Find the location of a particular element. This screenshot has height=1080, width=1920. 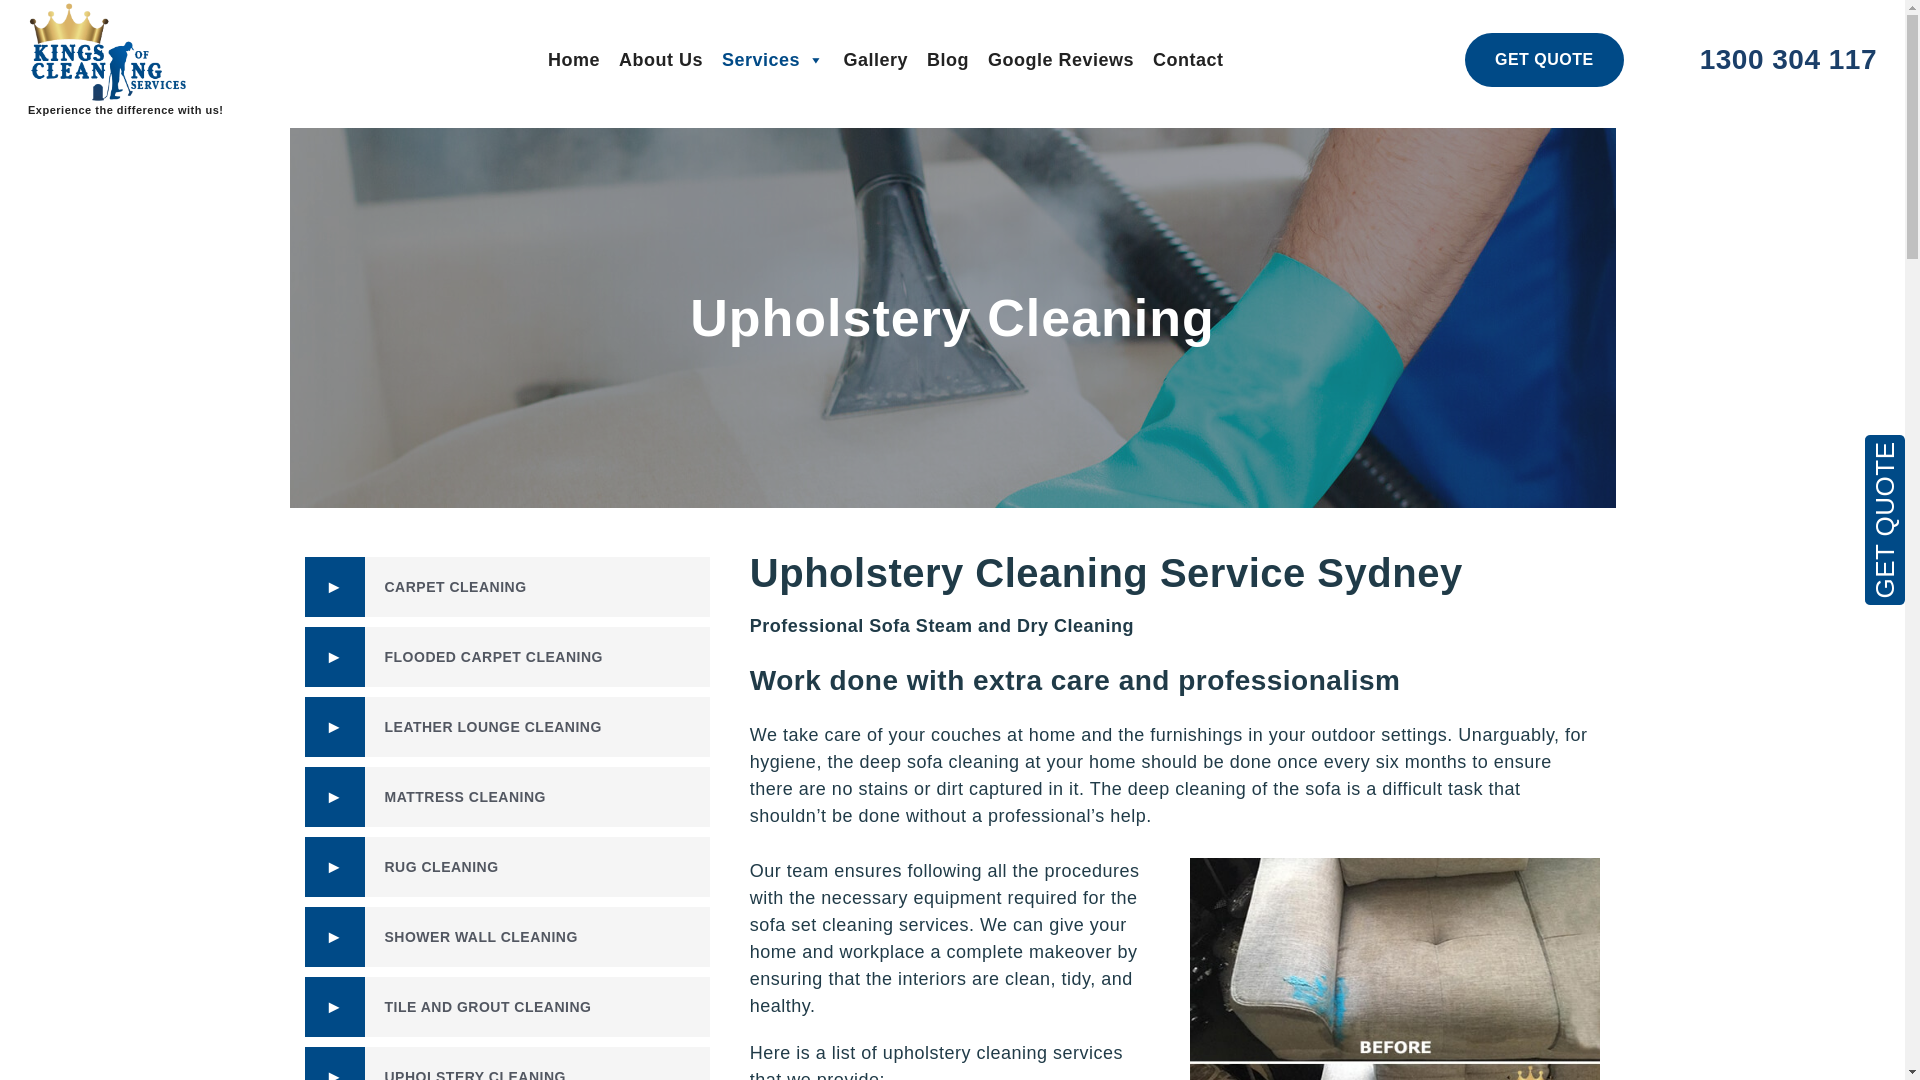

Google Reviews is located at coordinates (1060, 60).